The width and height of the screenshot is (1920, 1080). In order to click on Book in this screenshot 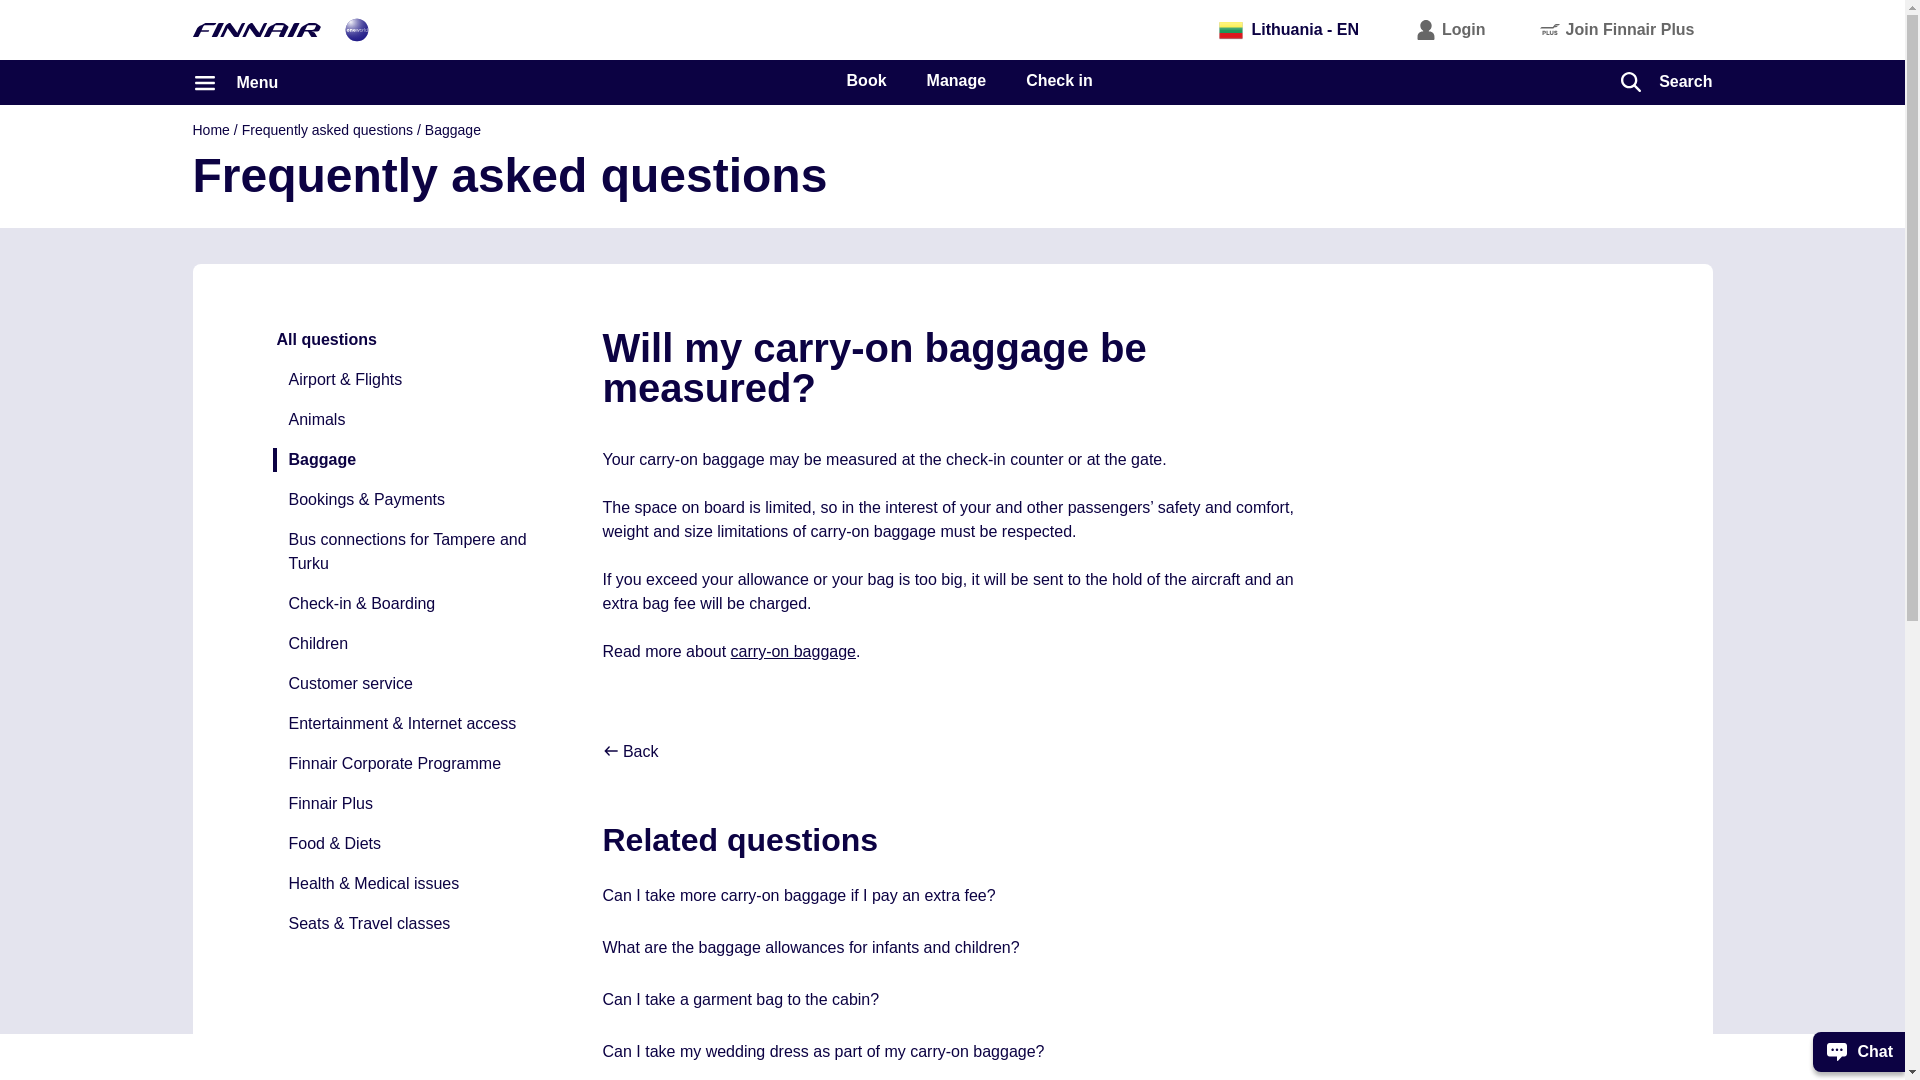, I will do `click(866, 80)`.